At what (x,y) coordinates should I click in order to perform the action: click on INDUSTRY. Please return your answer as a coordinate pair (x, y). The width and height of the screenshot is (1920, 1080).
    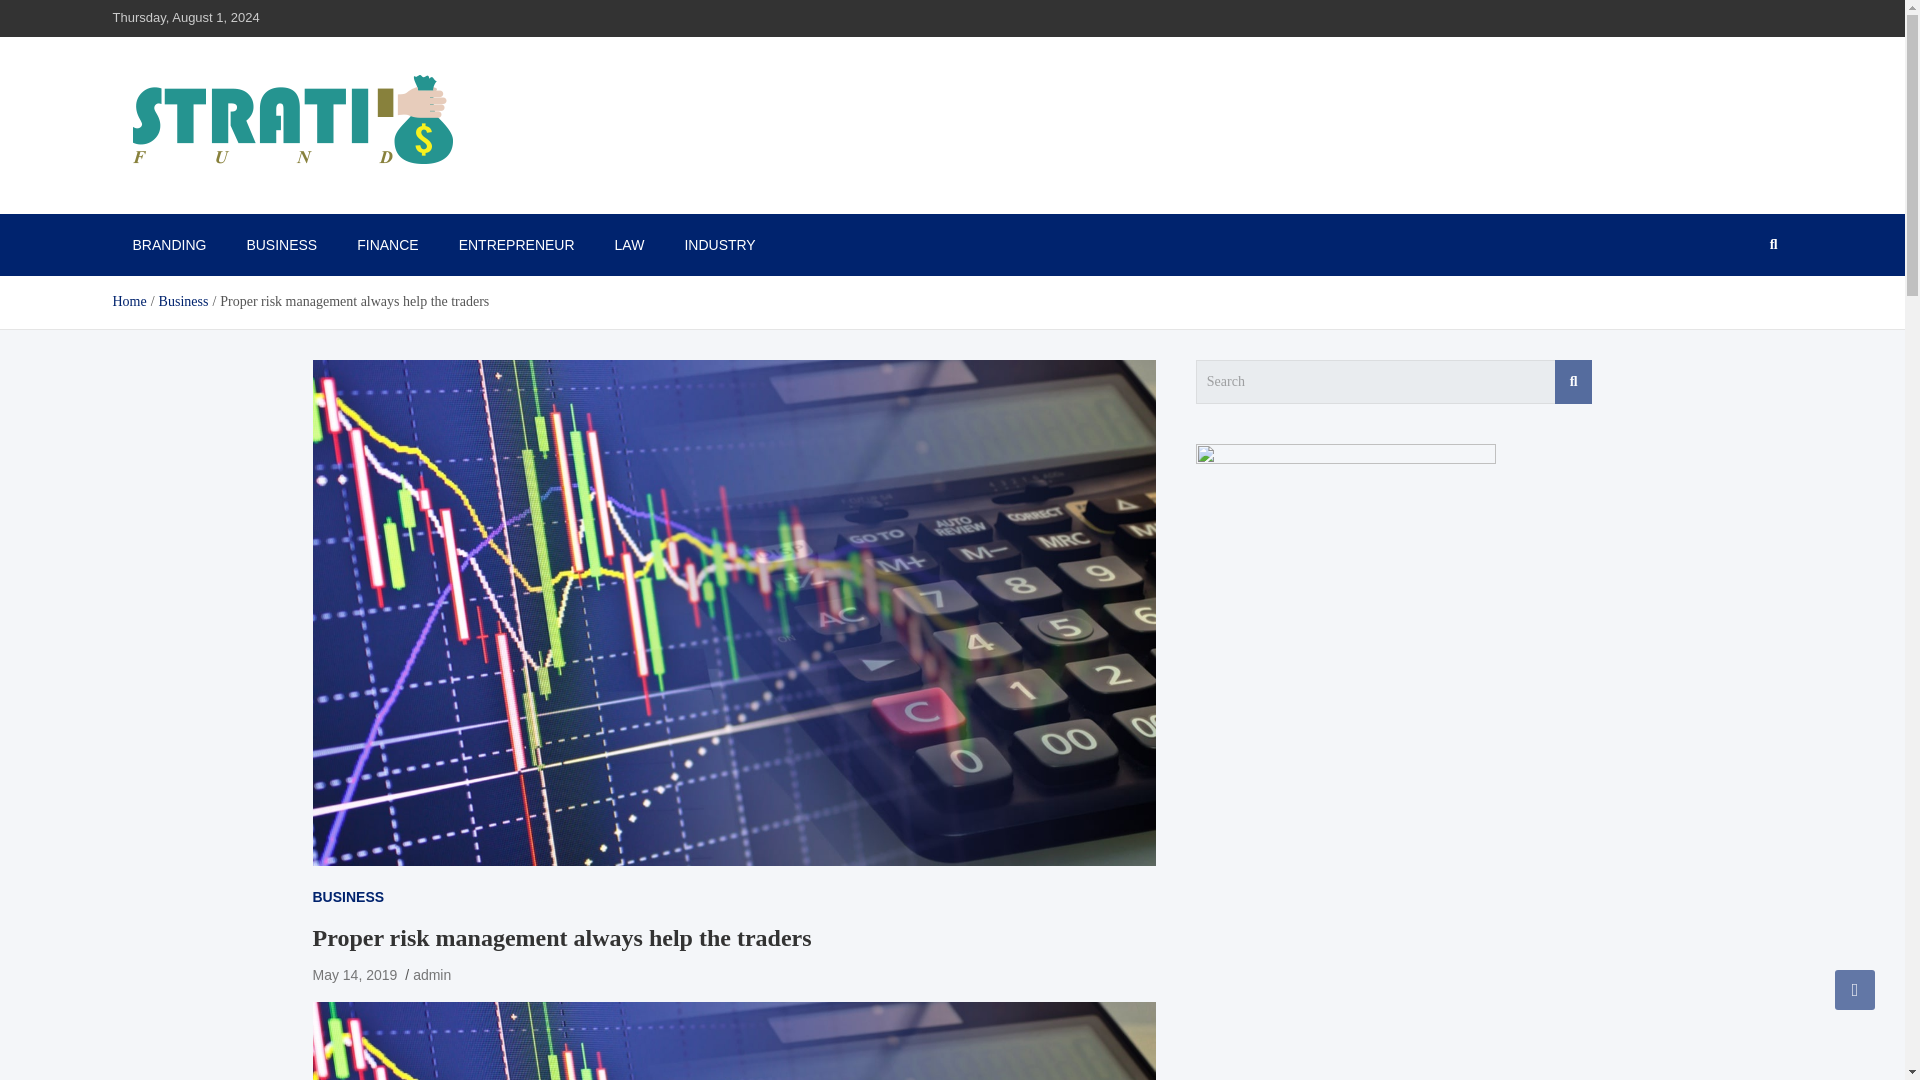
    Looking at the image, I should click on (720, 244).